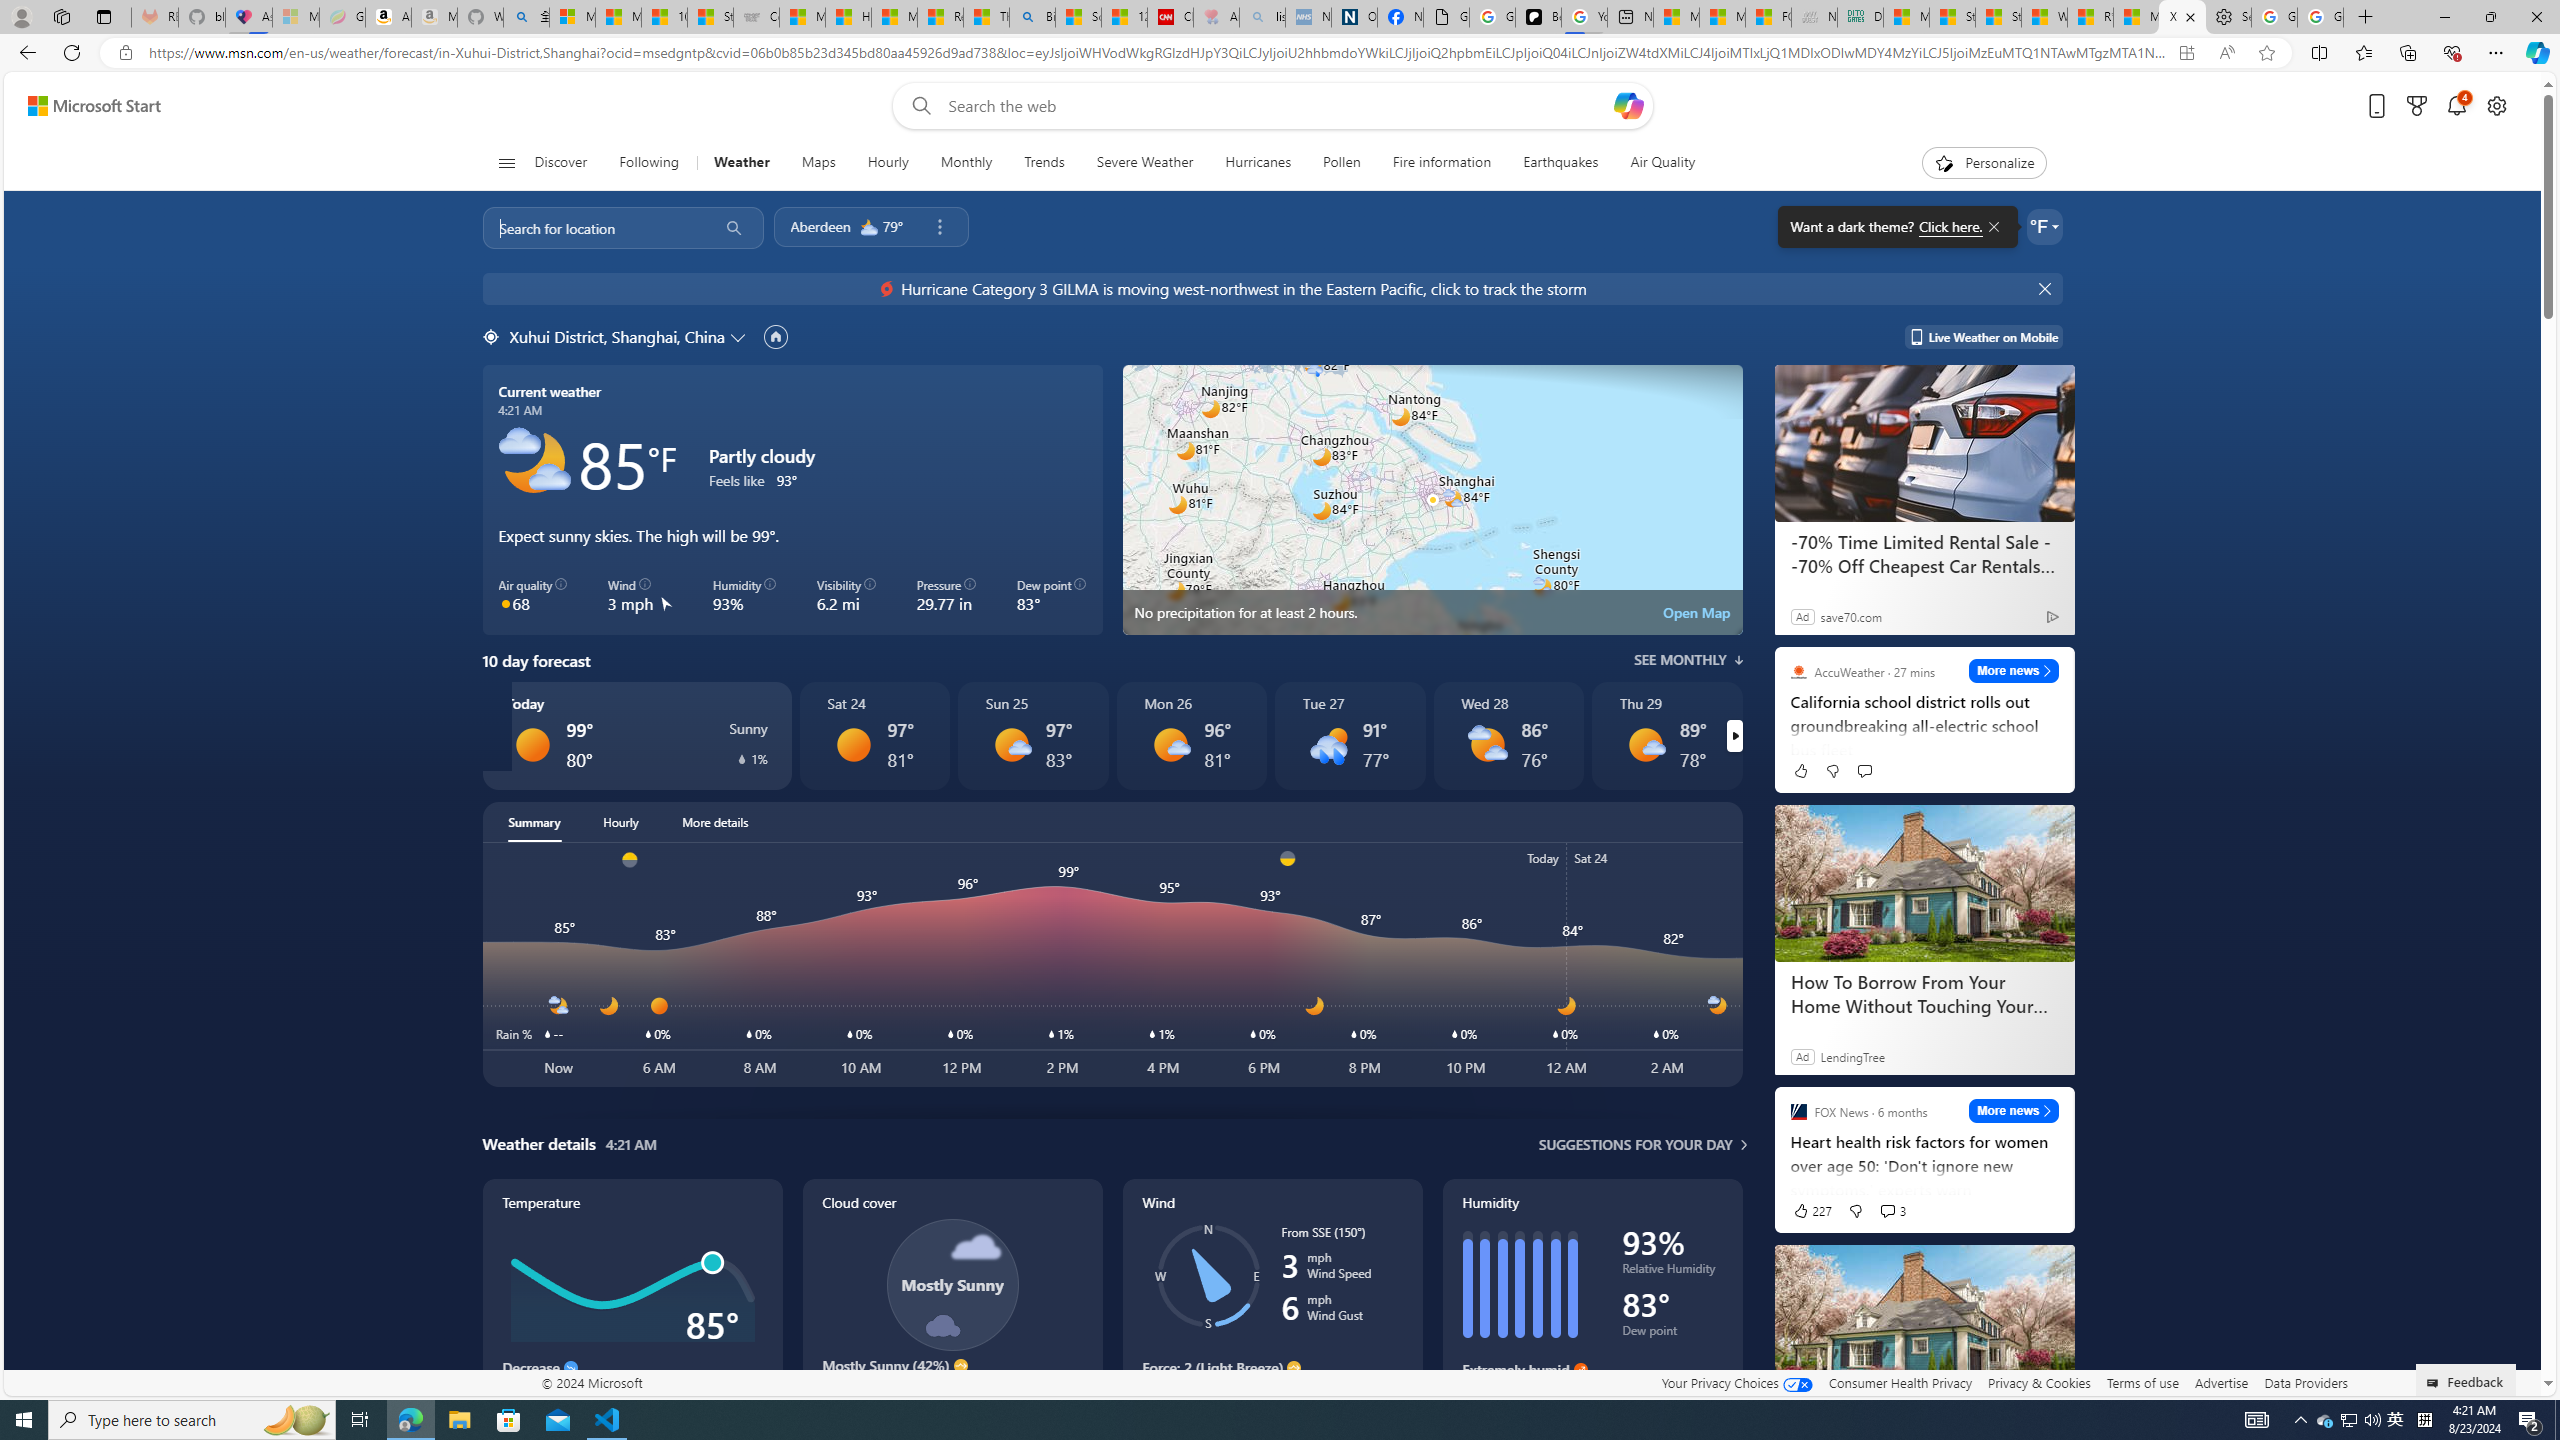 Image resolution: width=2560 pixels, height=1440 pixels. I want to click on Hourly, so click(620, 822).